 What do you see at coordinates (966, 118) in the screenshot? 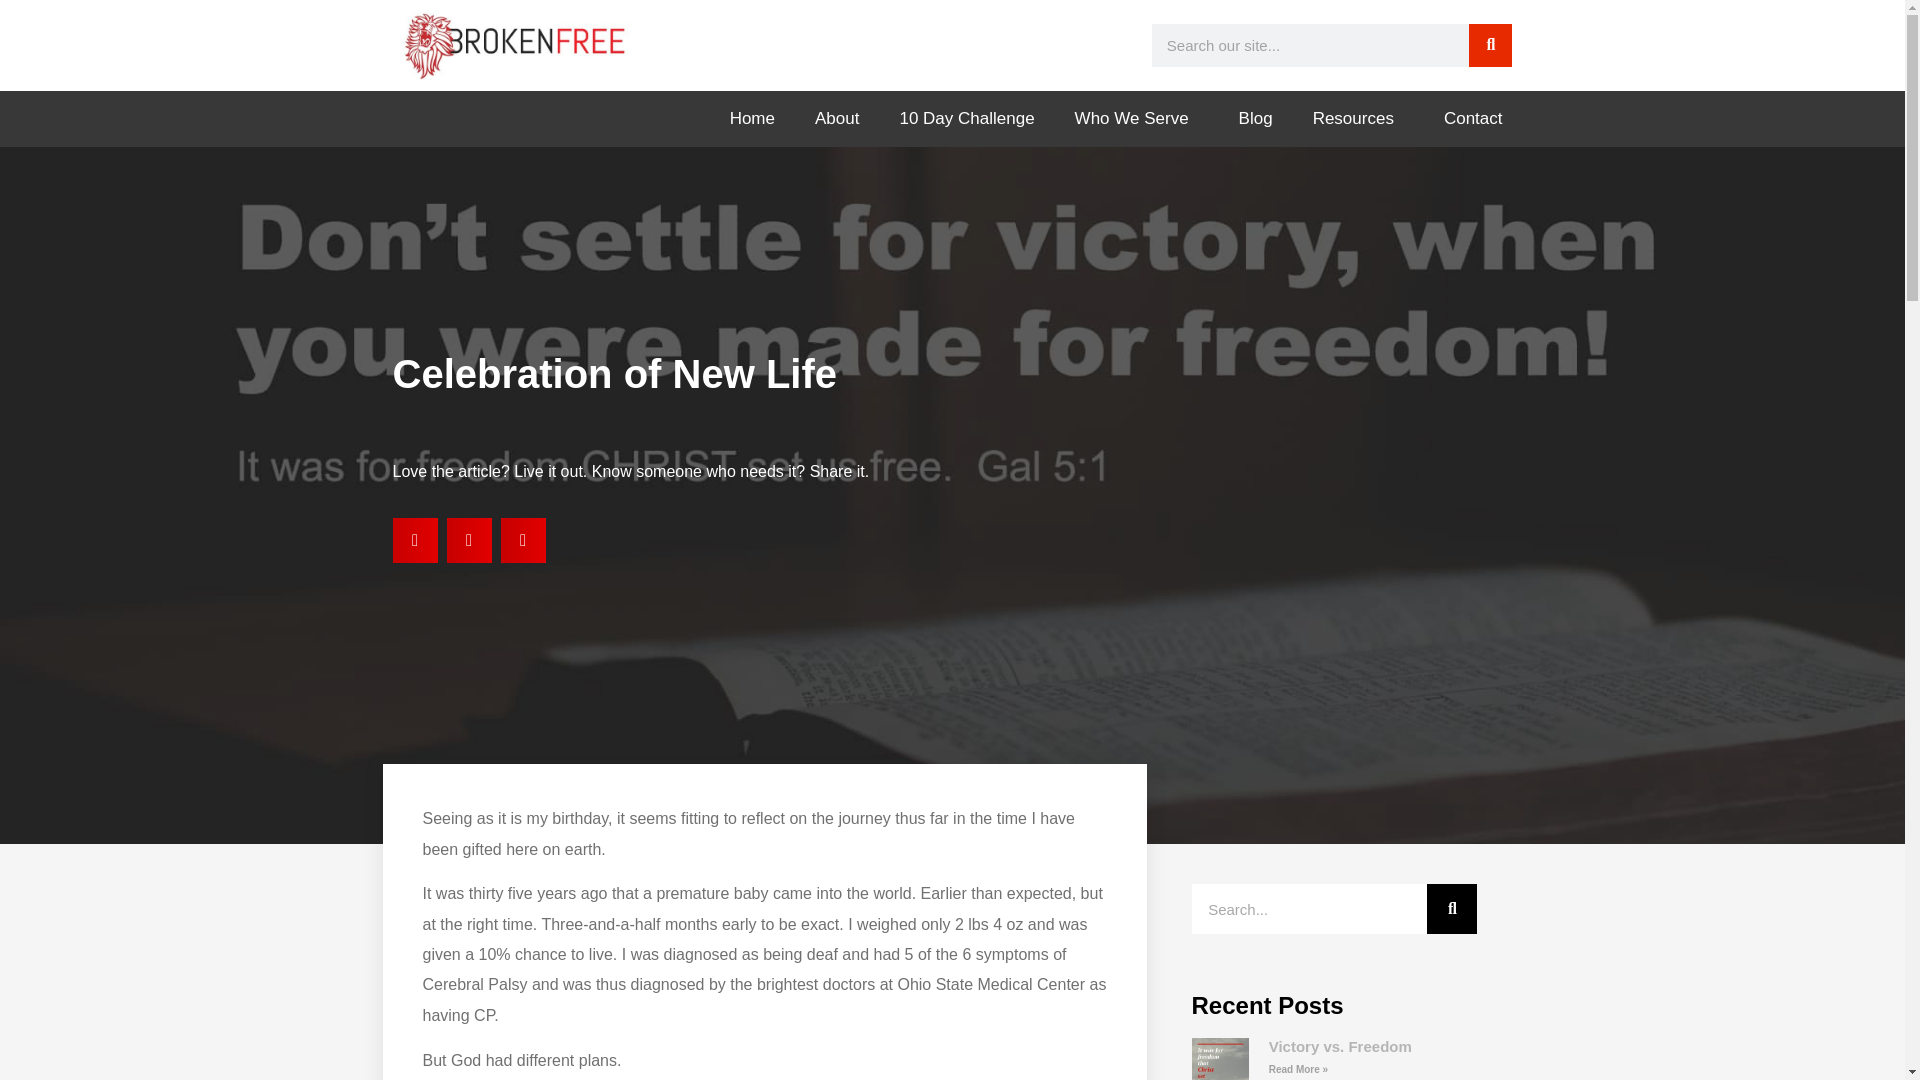
I see `10 Day Challenge` at bounding box center [966, 118].